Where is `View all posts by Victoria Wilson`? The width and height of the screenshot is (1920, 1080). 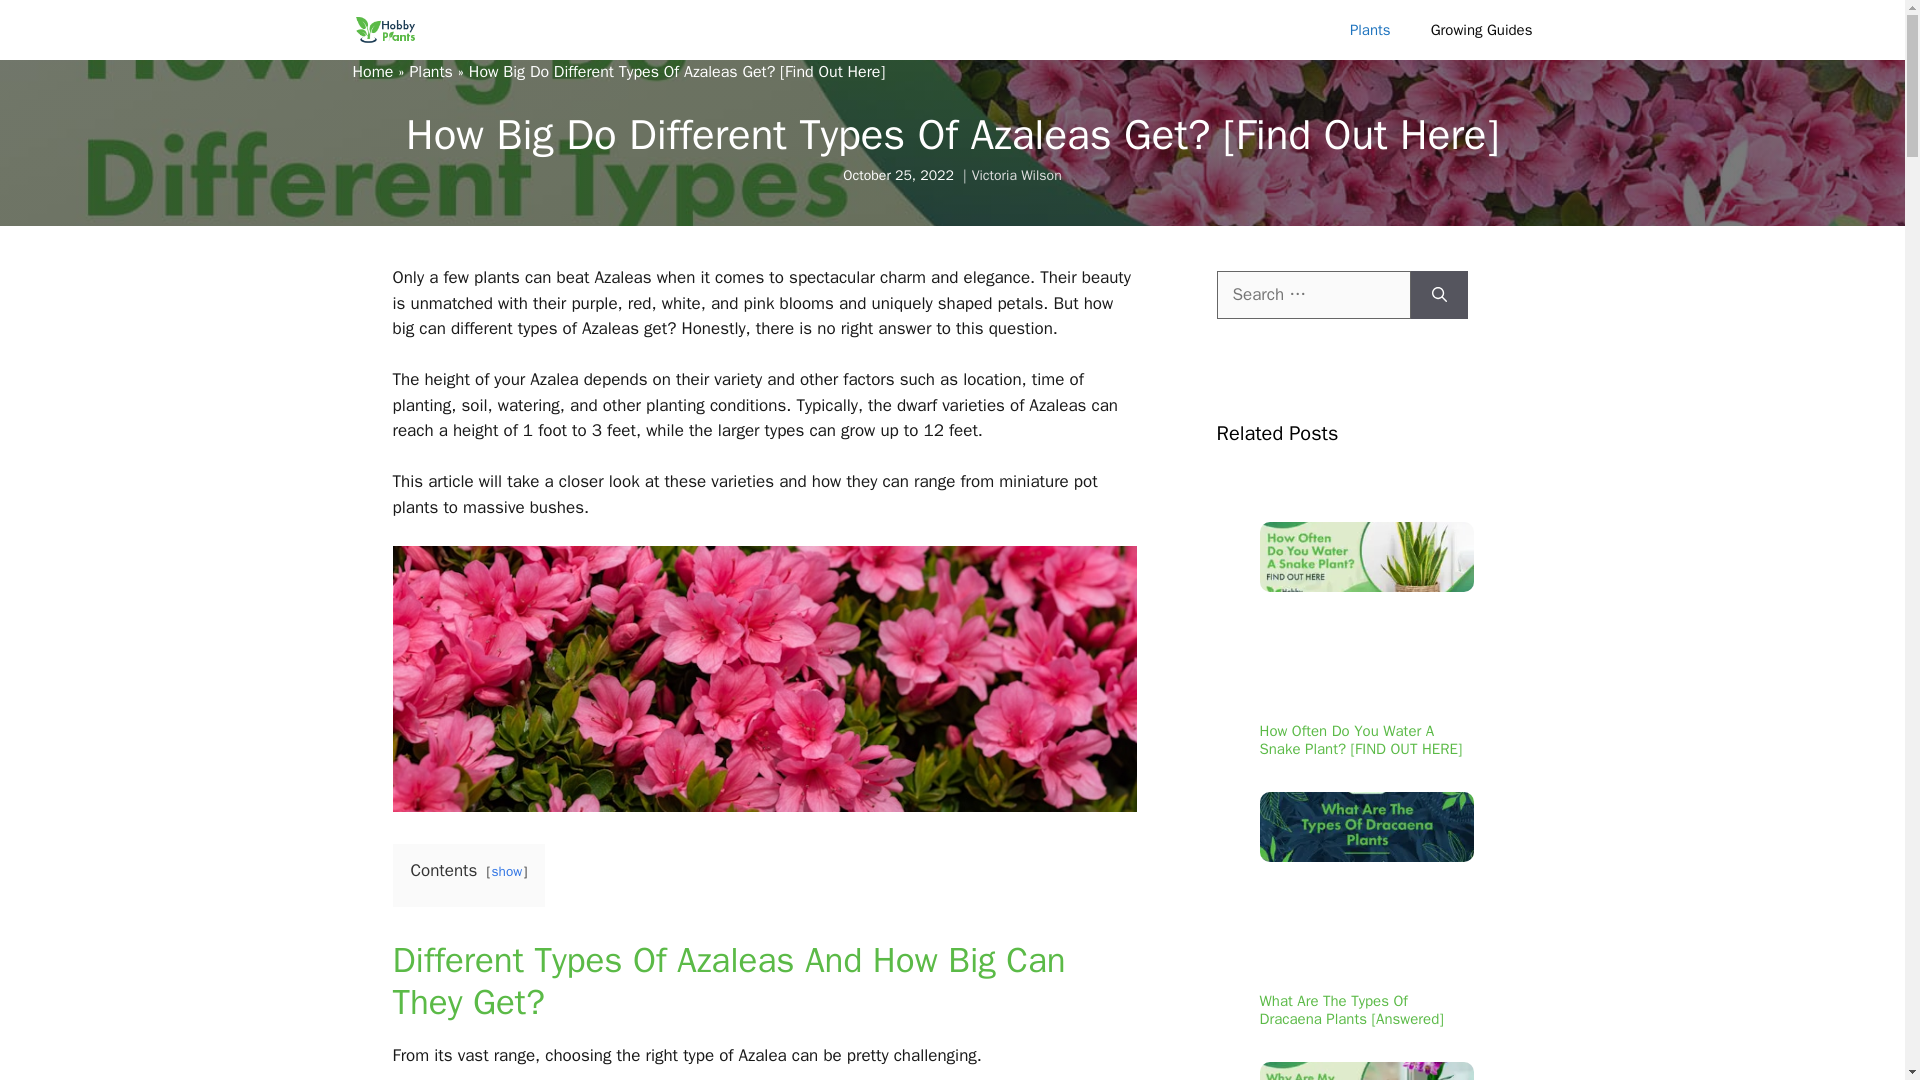 View all posts by Victoria Wilson is located at coordinates (1016, 175).